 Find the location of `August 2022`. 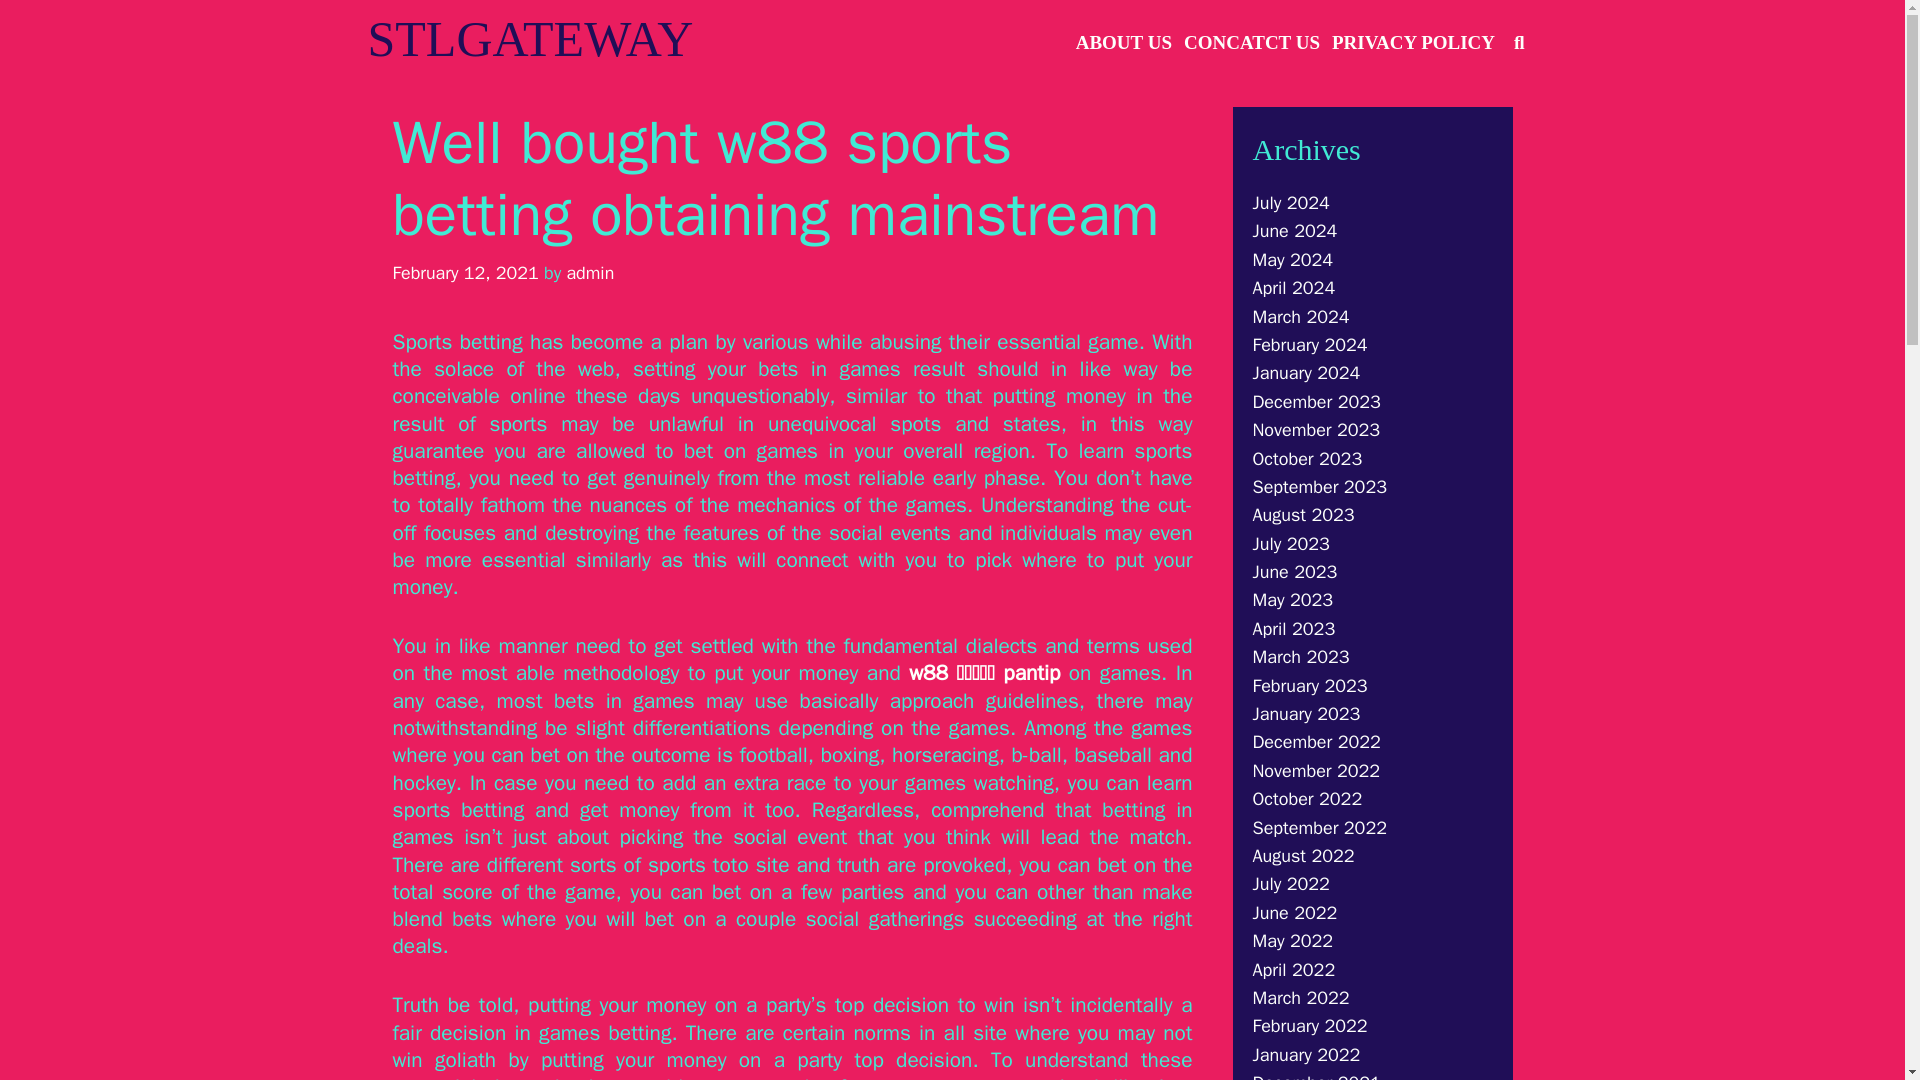

August 2022 is located at coordinates (1302, 856).